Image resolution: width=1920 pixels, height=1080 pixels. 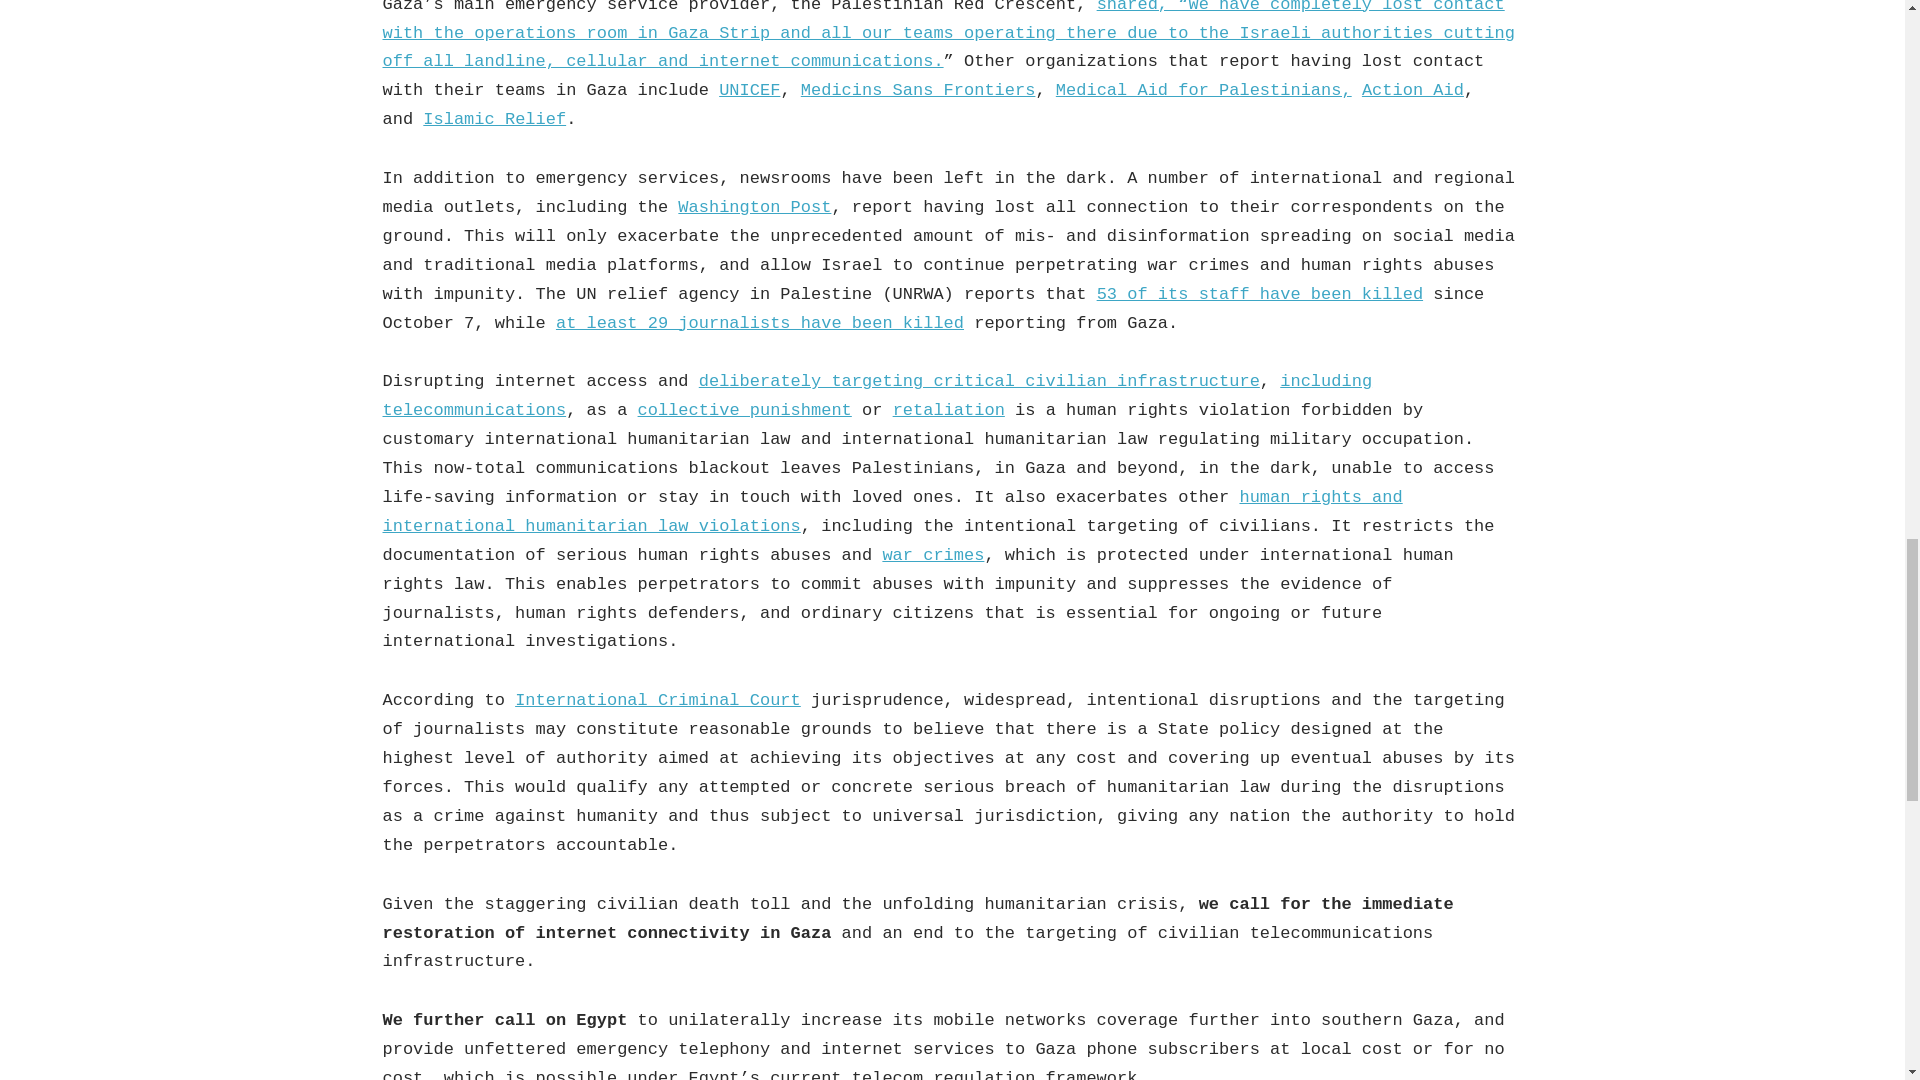 I want to click on at least 29 journalists have been killed, so click(x=760, y=323).